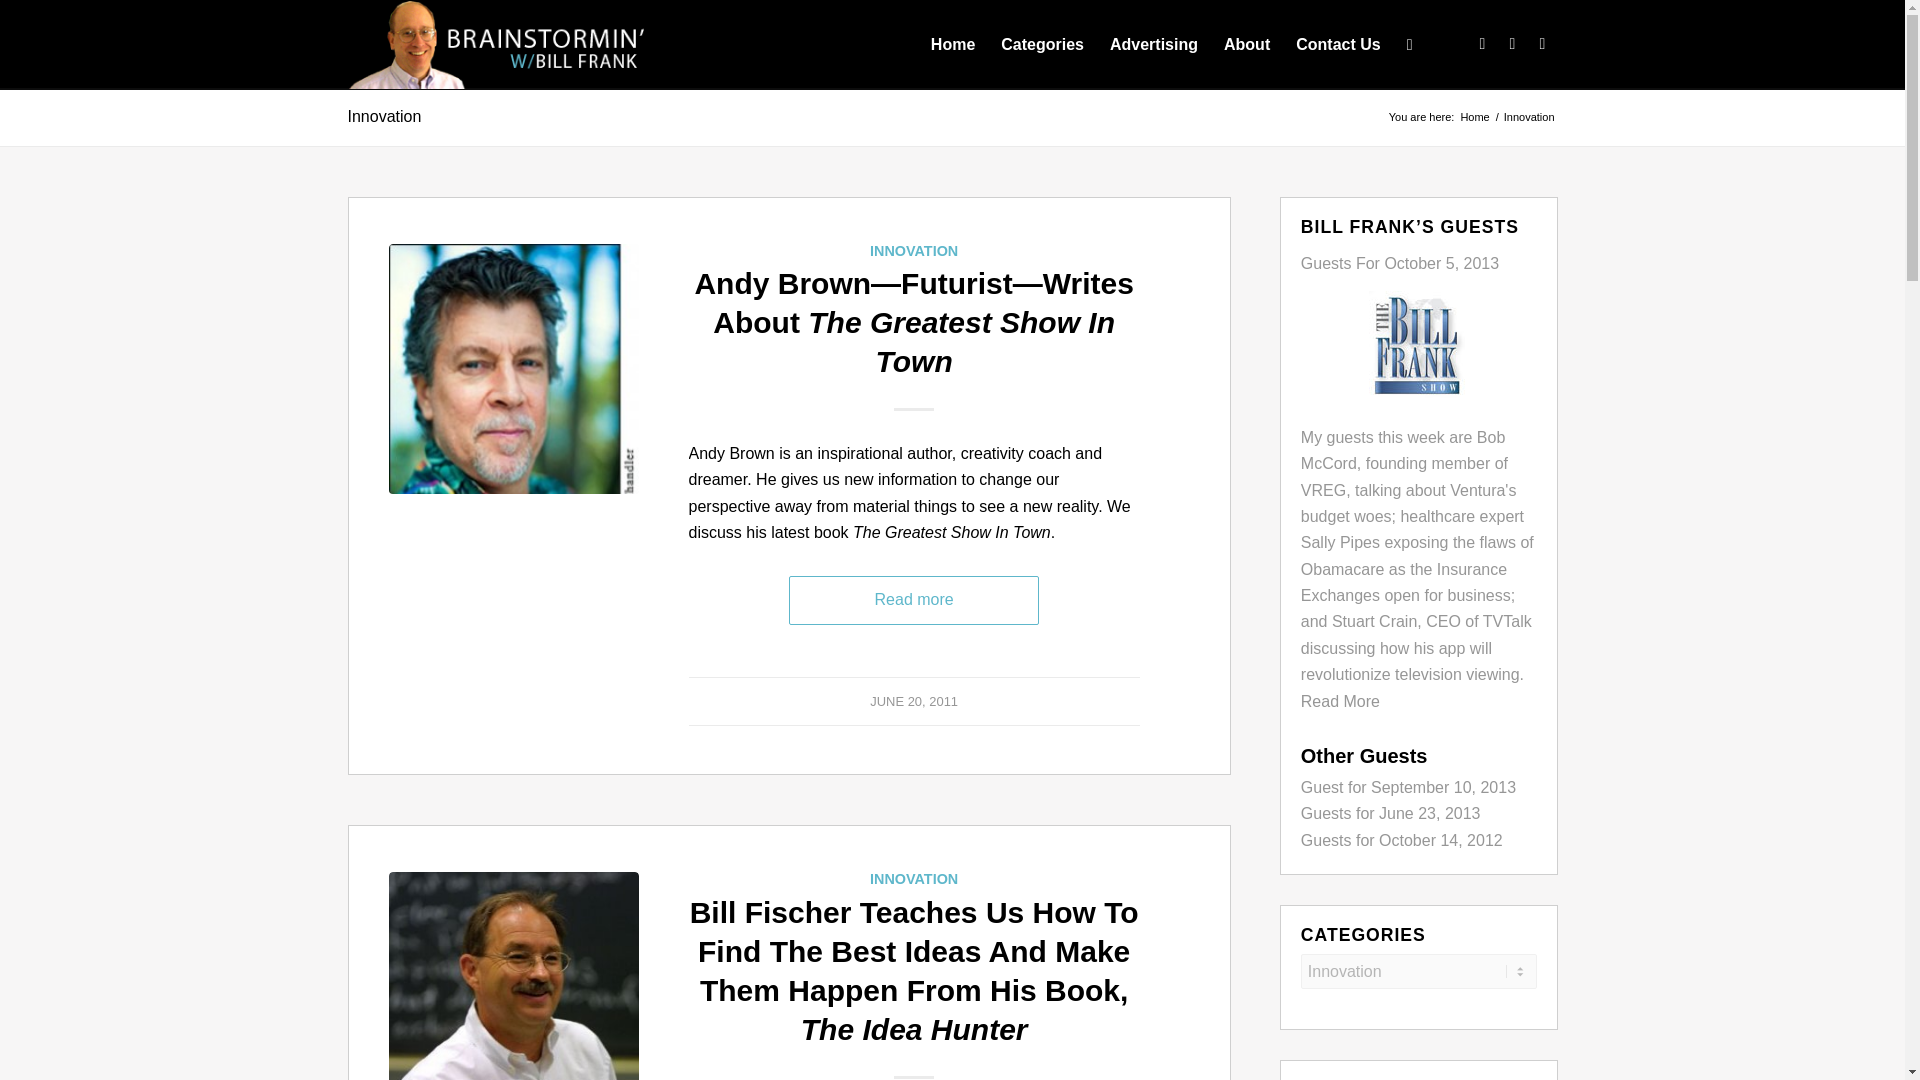 The height and width of the screenshot is (1080, 1920). Describe the element at coordinates (512, 368) in the screenshot. I see `Andrew Brown, author of THE BEST SHOW IN TOWN` at that location.